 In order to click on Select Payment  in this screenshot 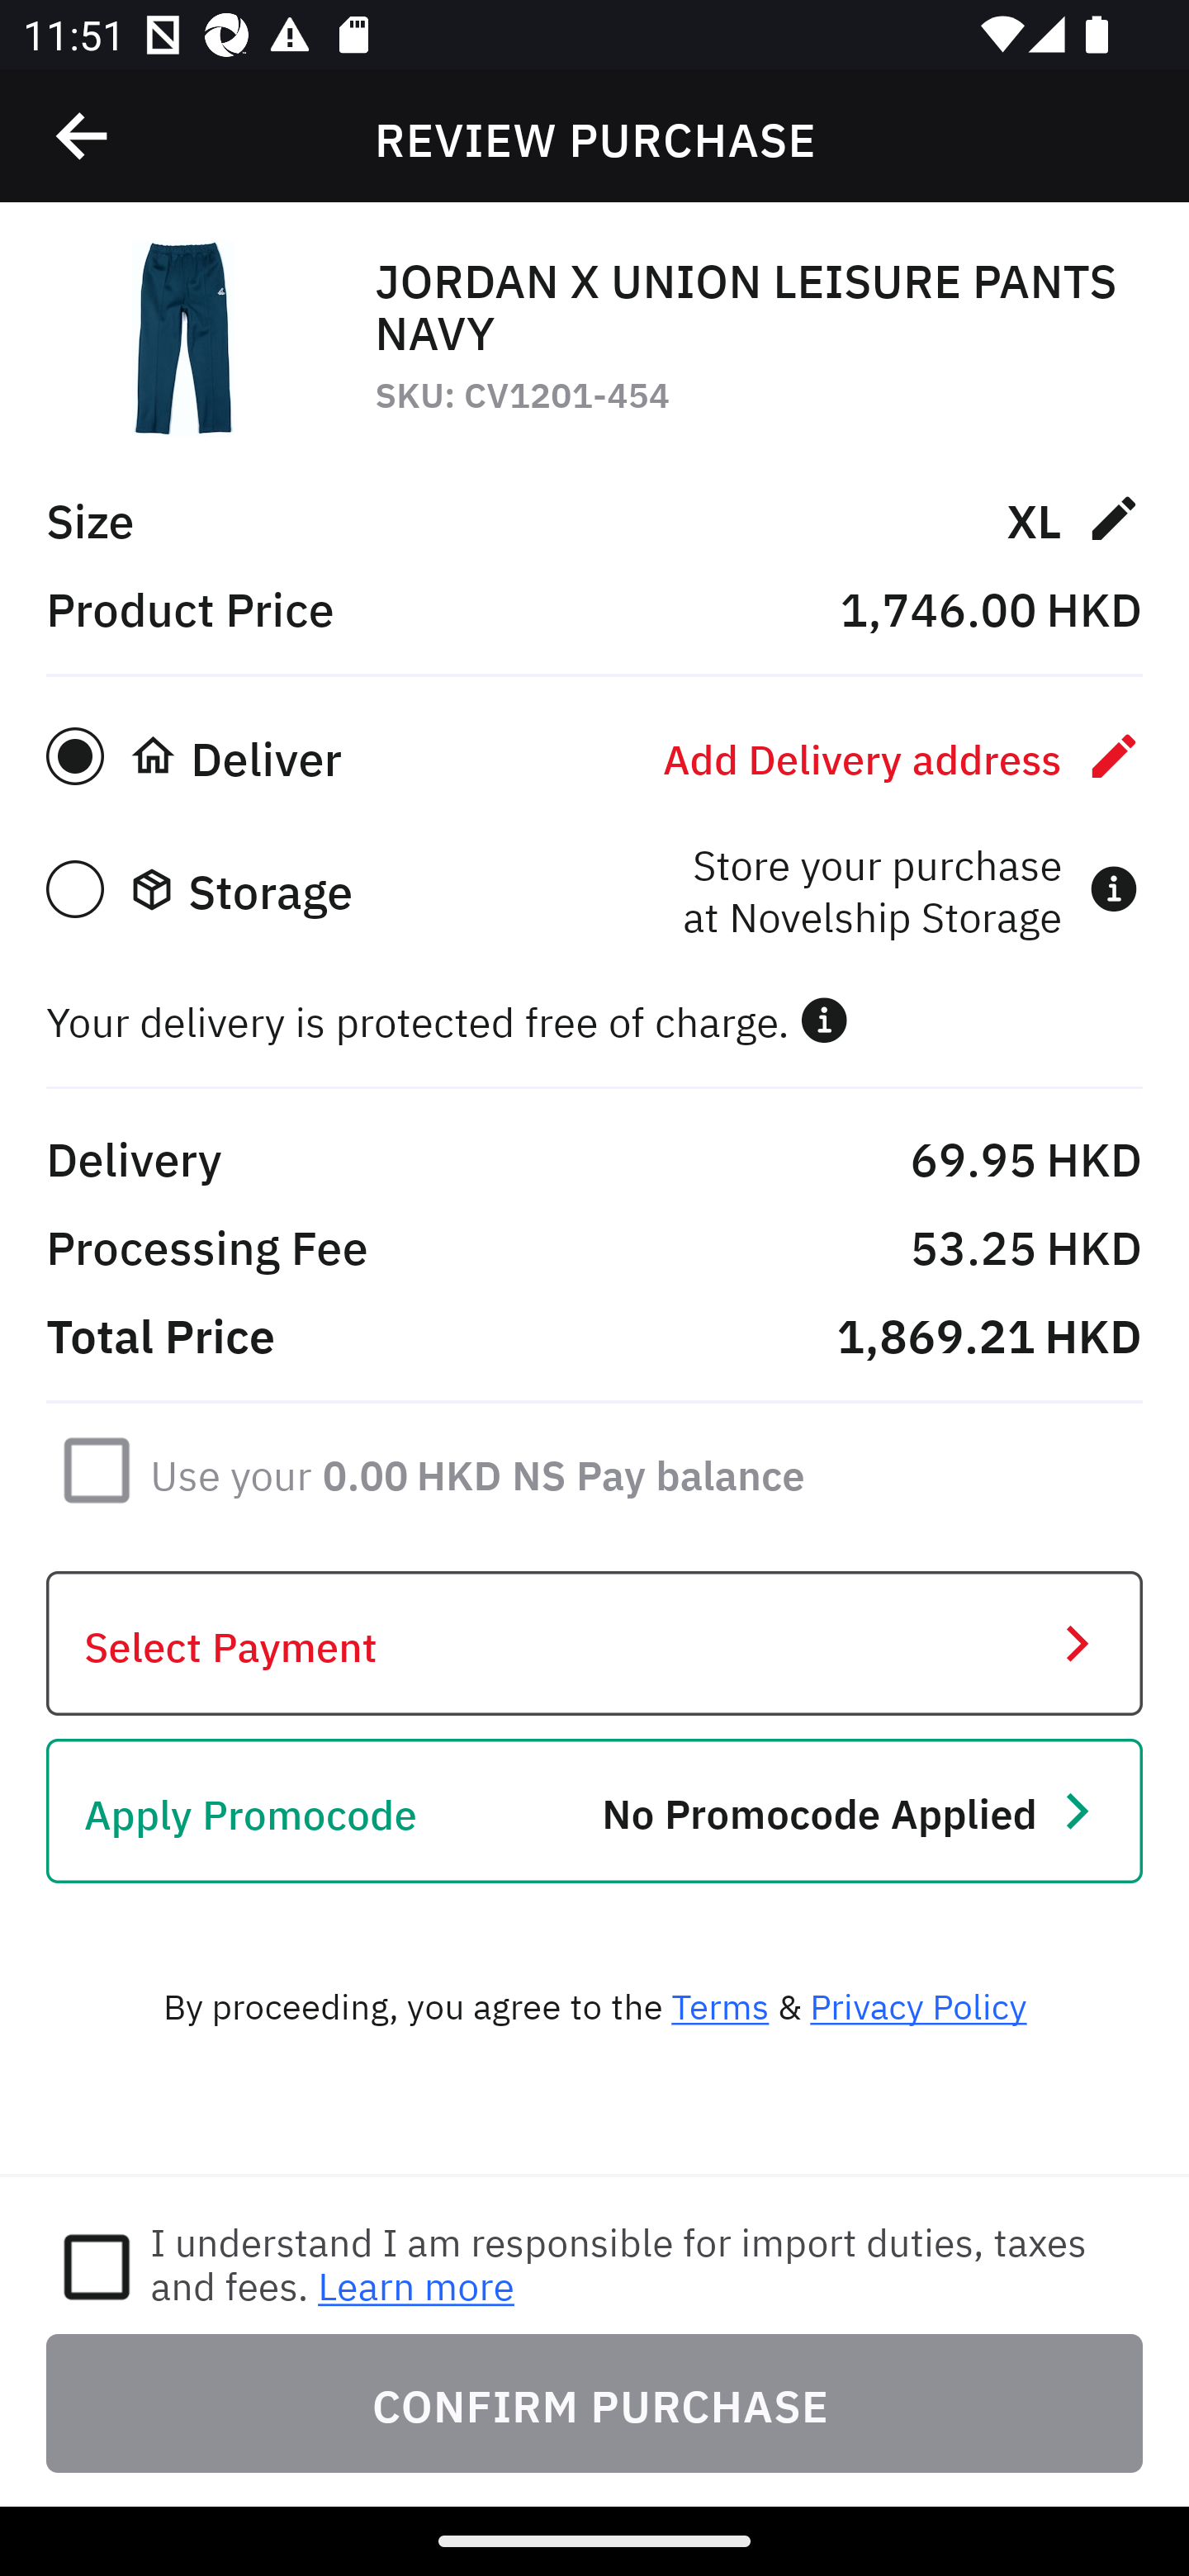, I will do `click(594, 1643)`.